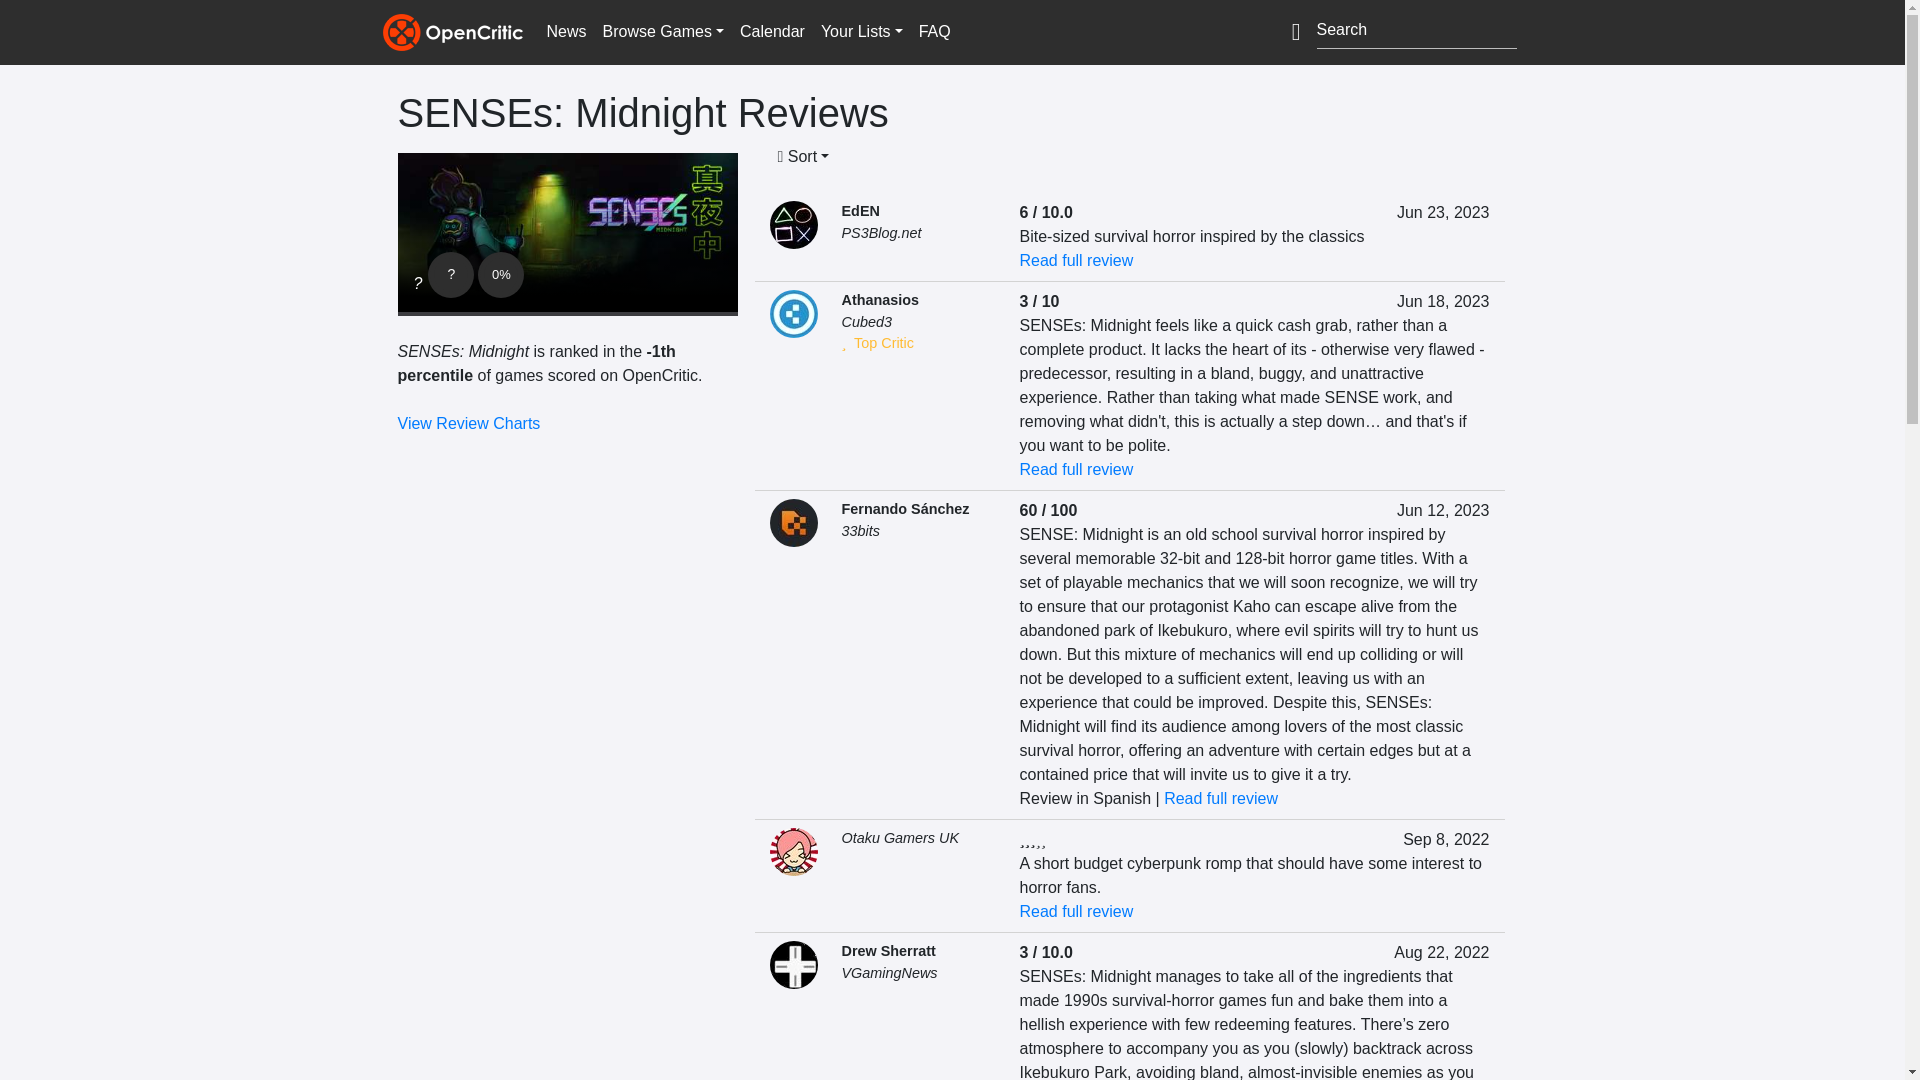 Image resolution: width=1920 pixels, height=1080 pixels. Describe the element at coordinates (1220, 798) in the screenshot. I see `Read full review` at that location.